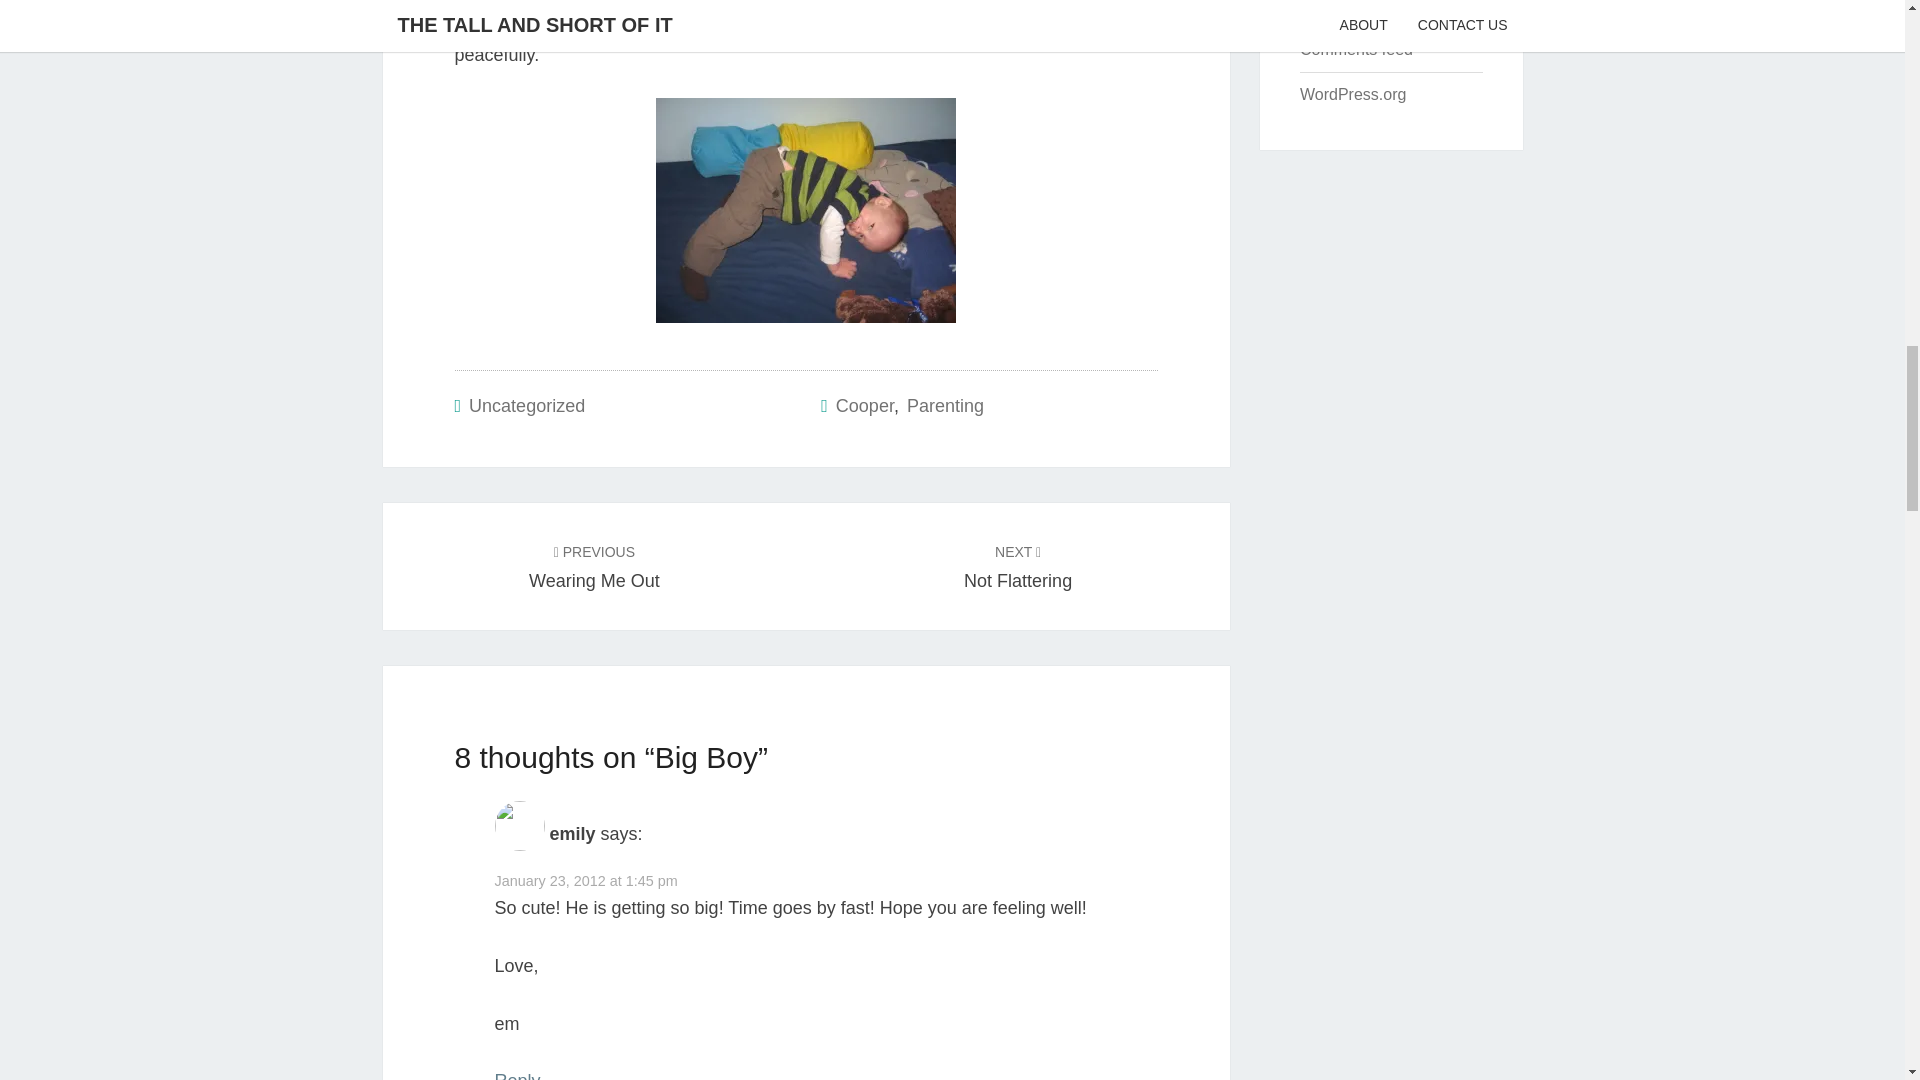 This screenshot has height=1080, width=1920. What do you see at coordinates (516, 1076) in the screenshot?
I see `January 23, 2012 at 1:45 pm` at bounding box center [516, 1076].